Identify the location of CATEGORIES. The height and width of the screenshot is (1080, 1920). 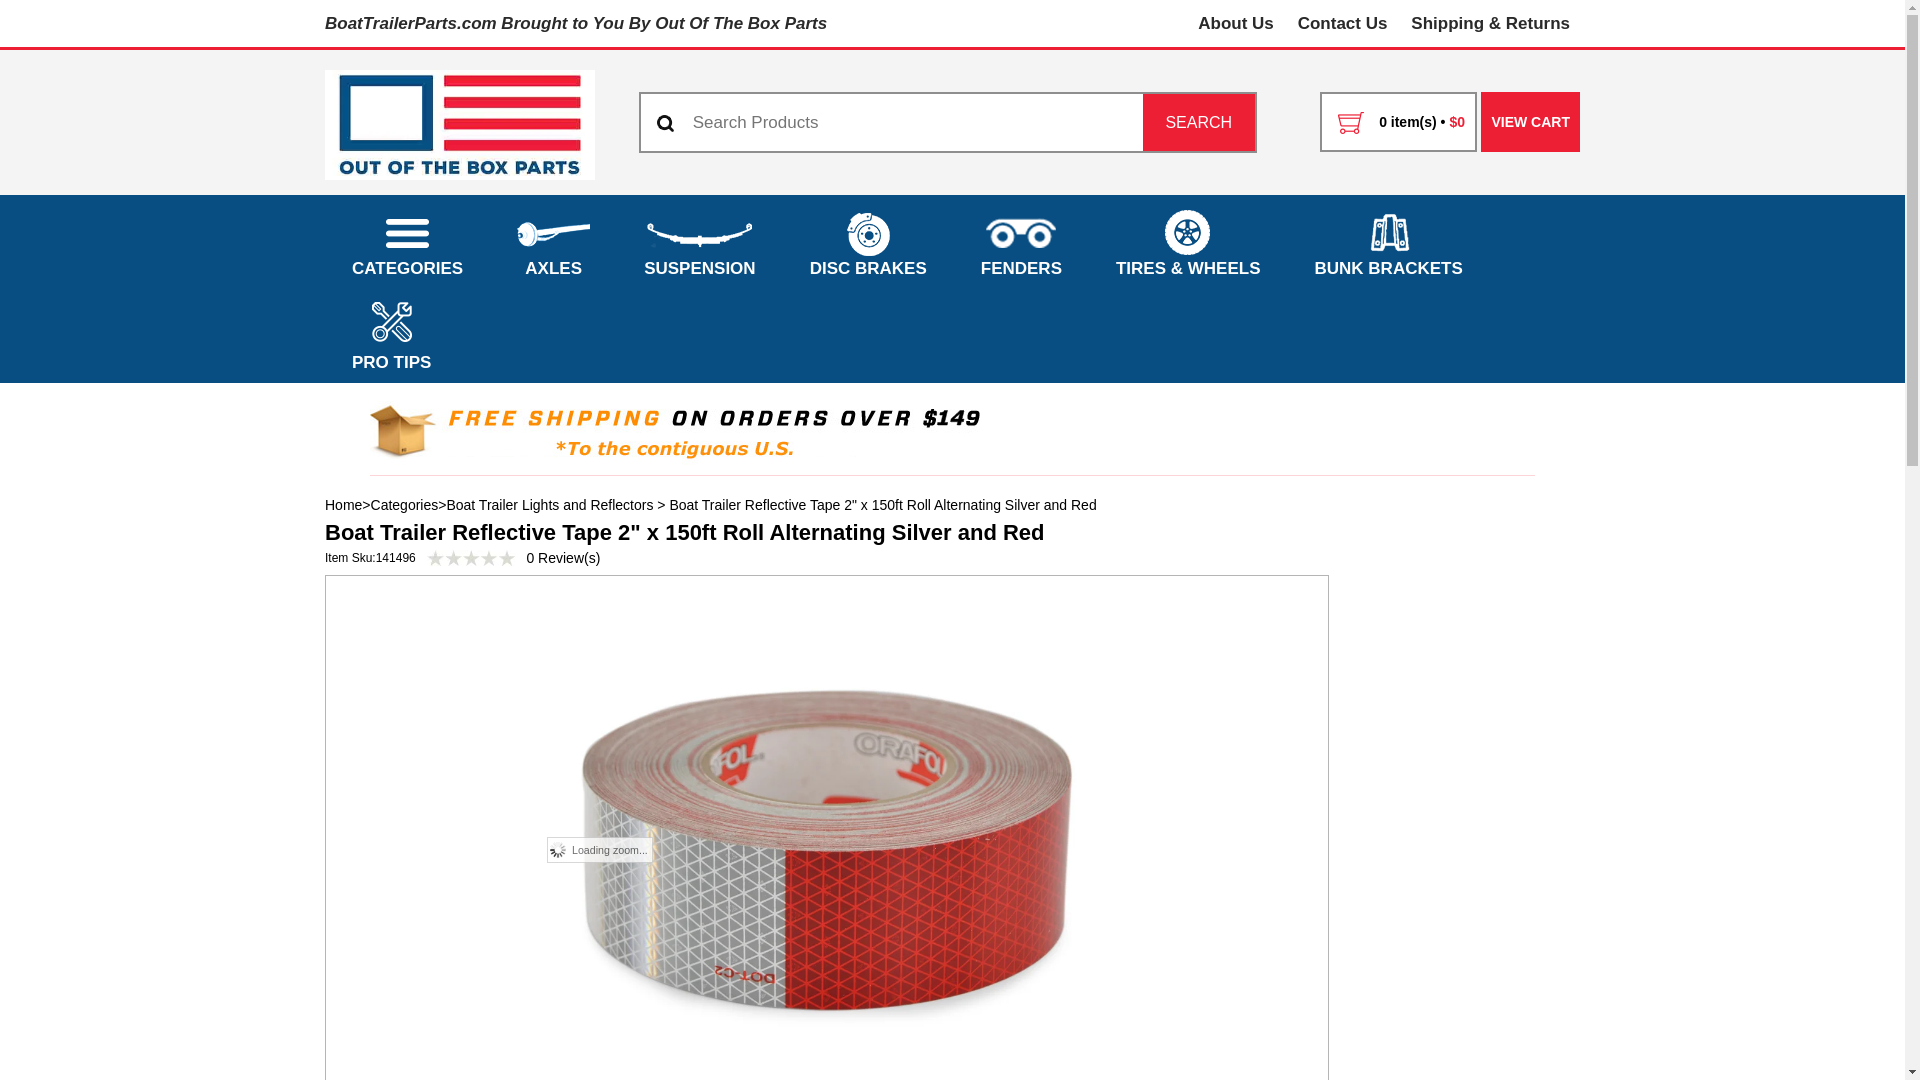
(406, 242).